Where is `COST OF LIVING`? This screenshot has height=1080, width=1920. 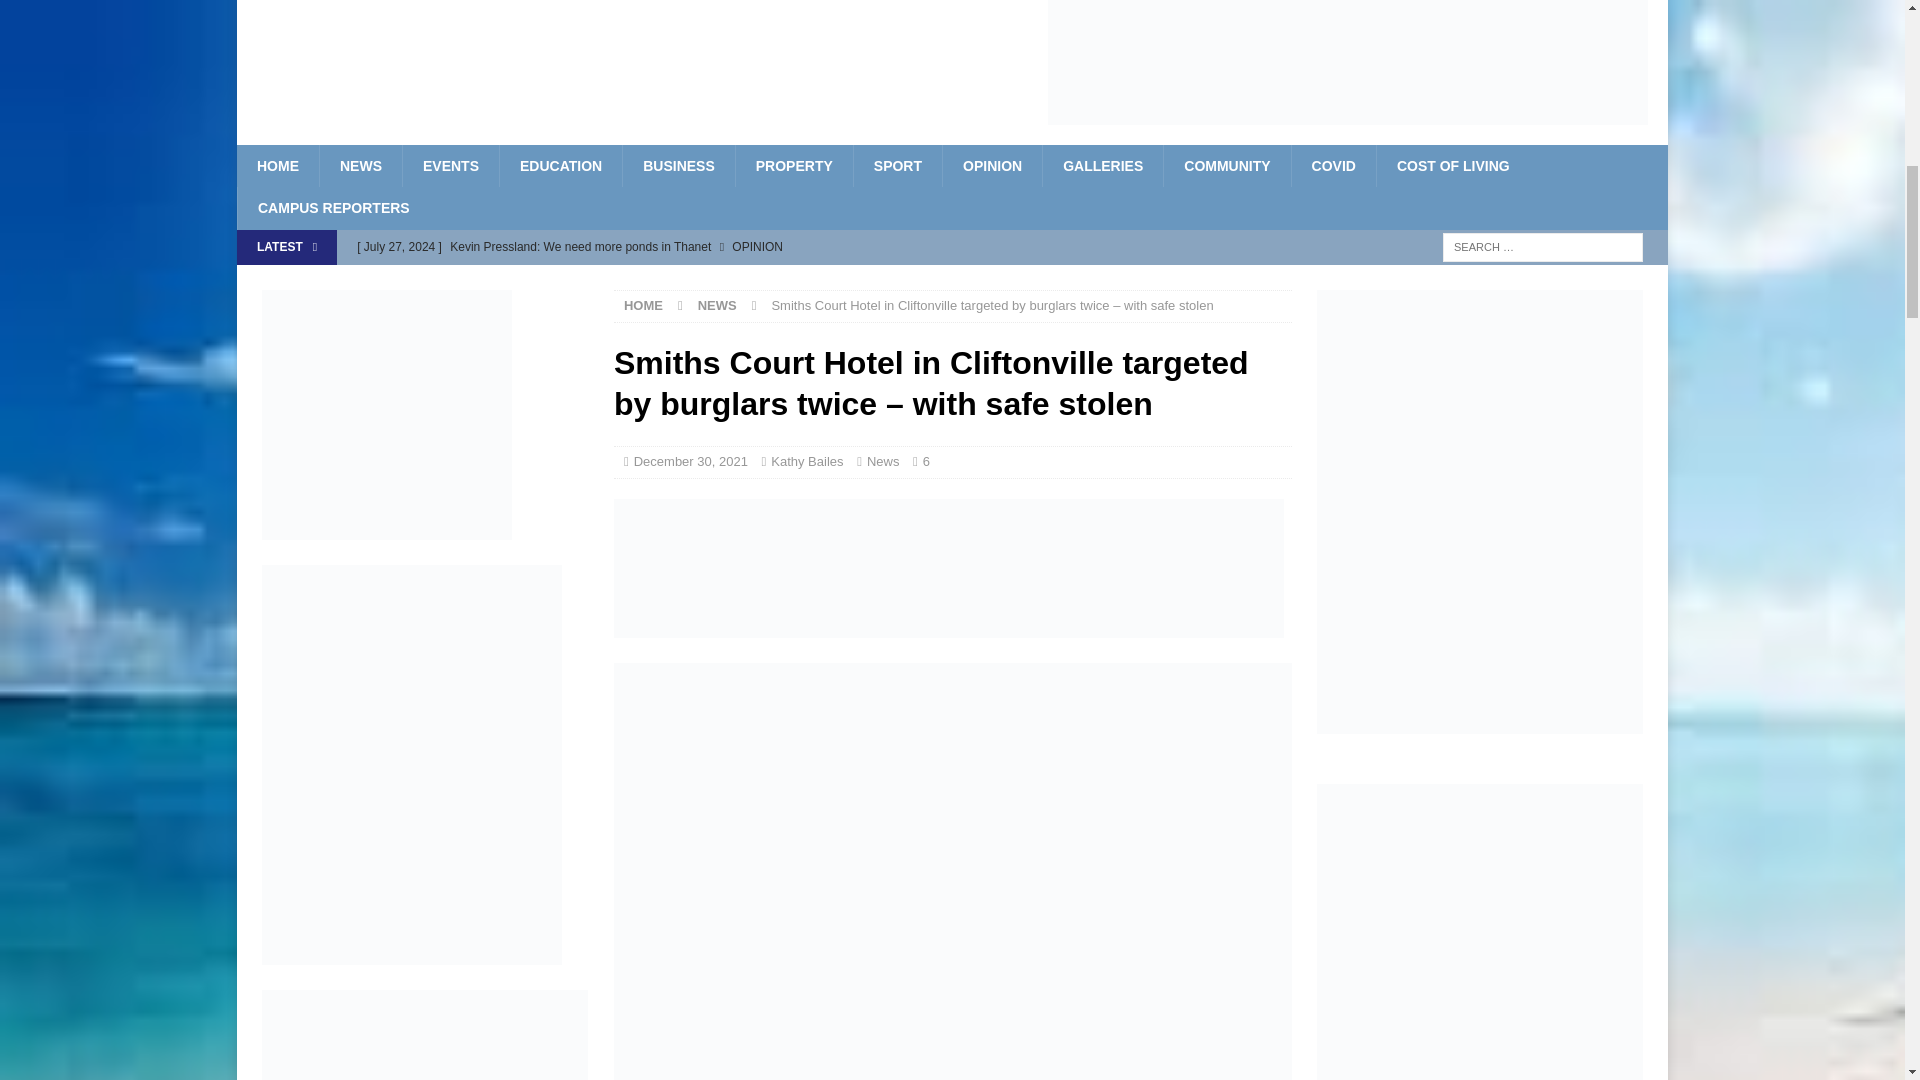 COST OF LIVING is located at coordinates (1453, 165).